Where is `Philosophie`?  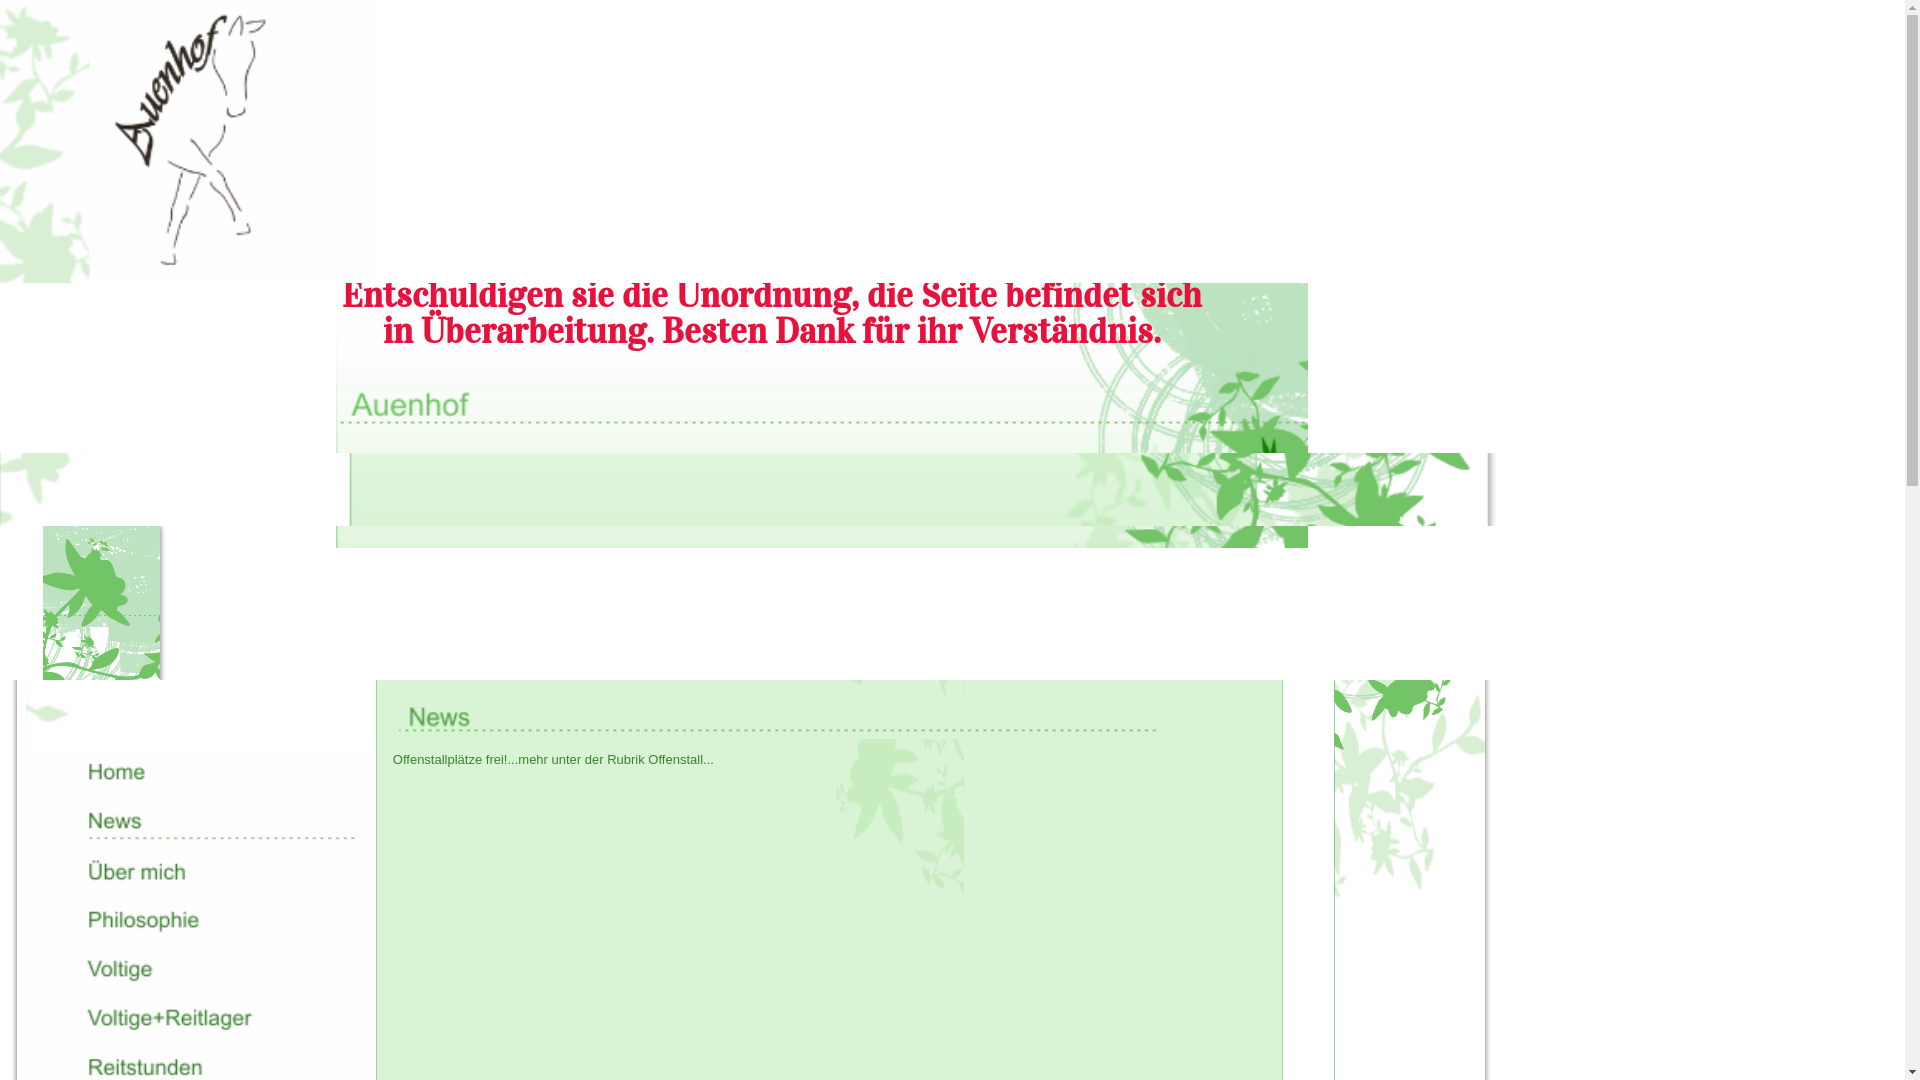 Philosophie is located at coordinates (201, 920).